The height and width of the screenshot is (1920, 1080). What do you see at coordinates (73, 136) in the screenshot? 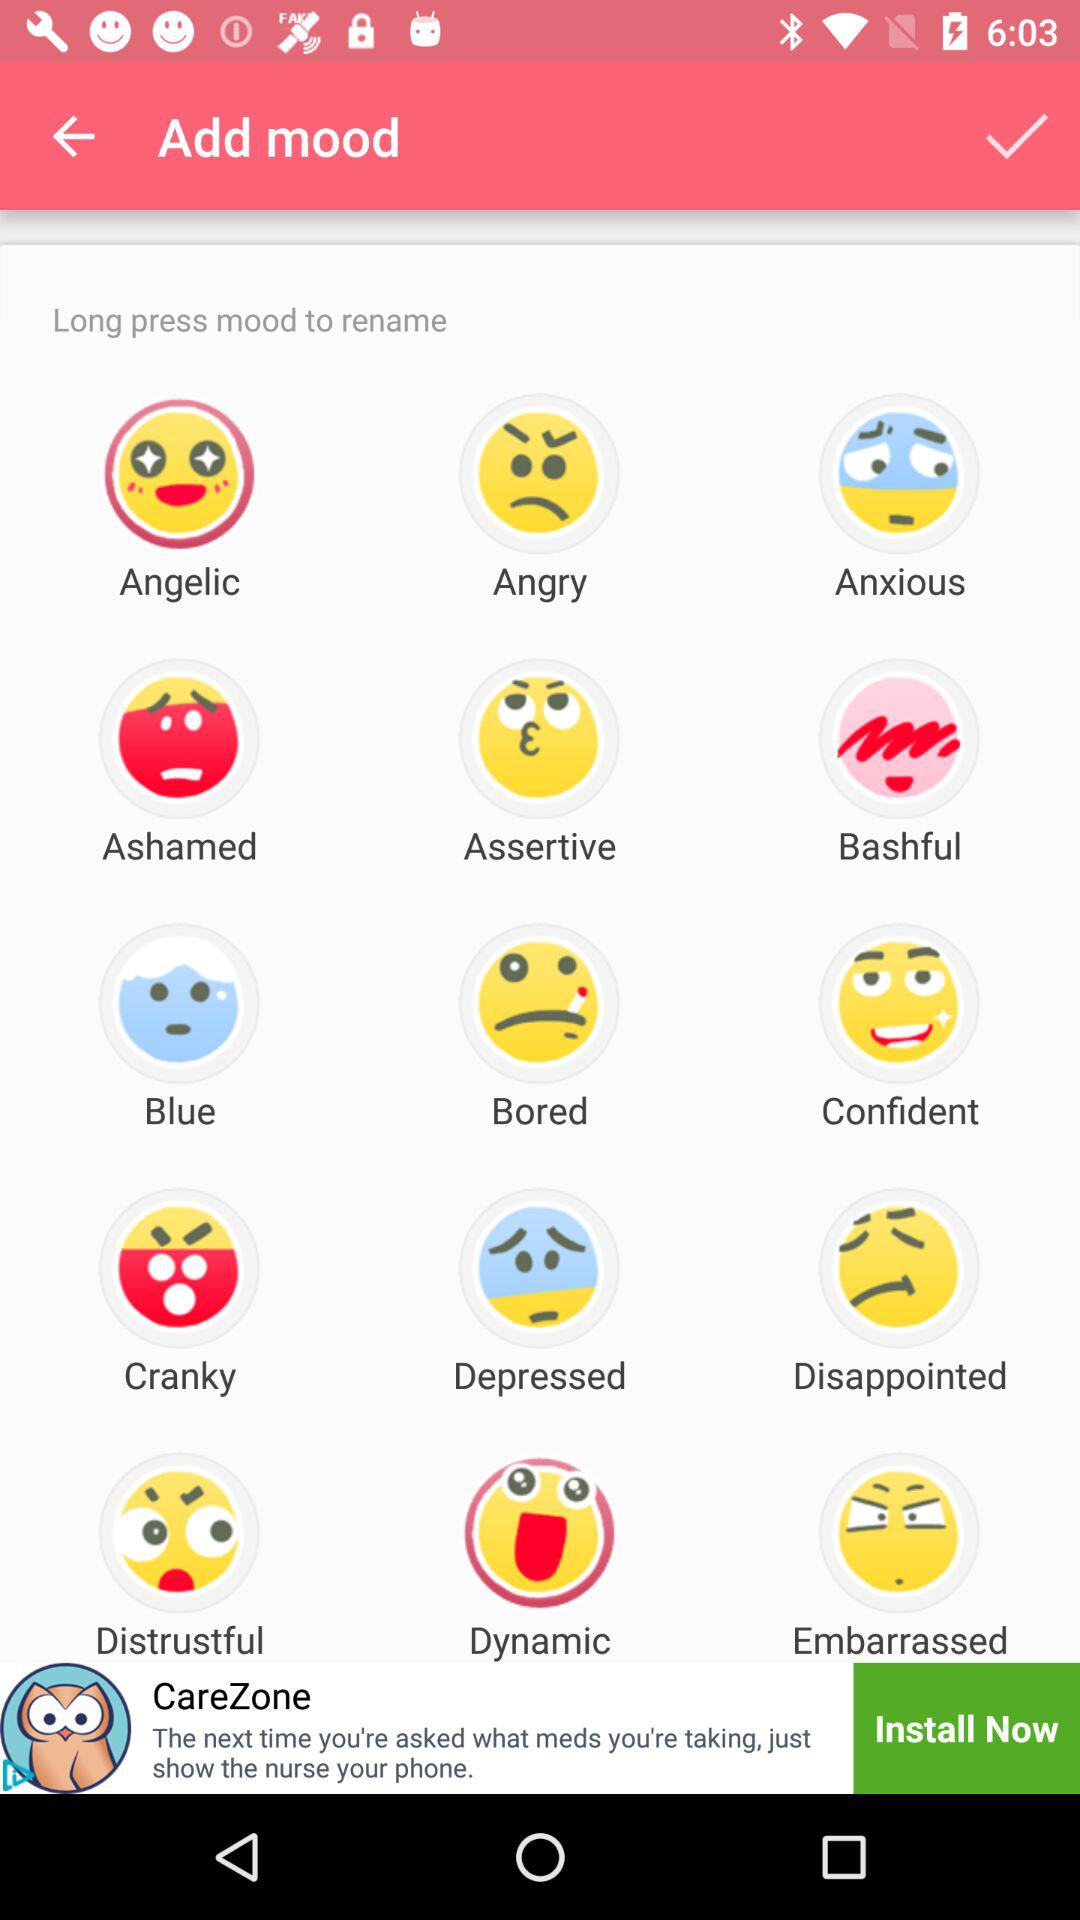
I see `launch the icon above the long press mood icon` at bounding box center [73, 136].